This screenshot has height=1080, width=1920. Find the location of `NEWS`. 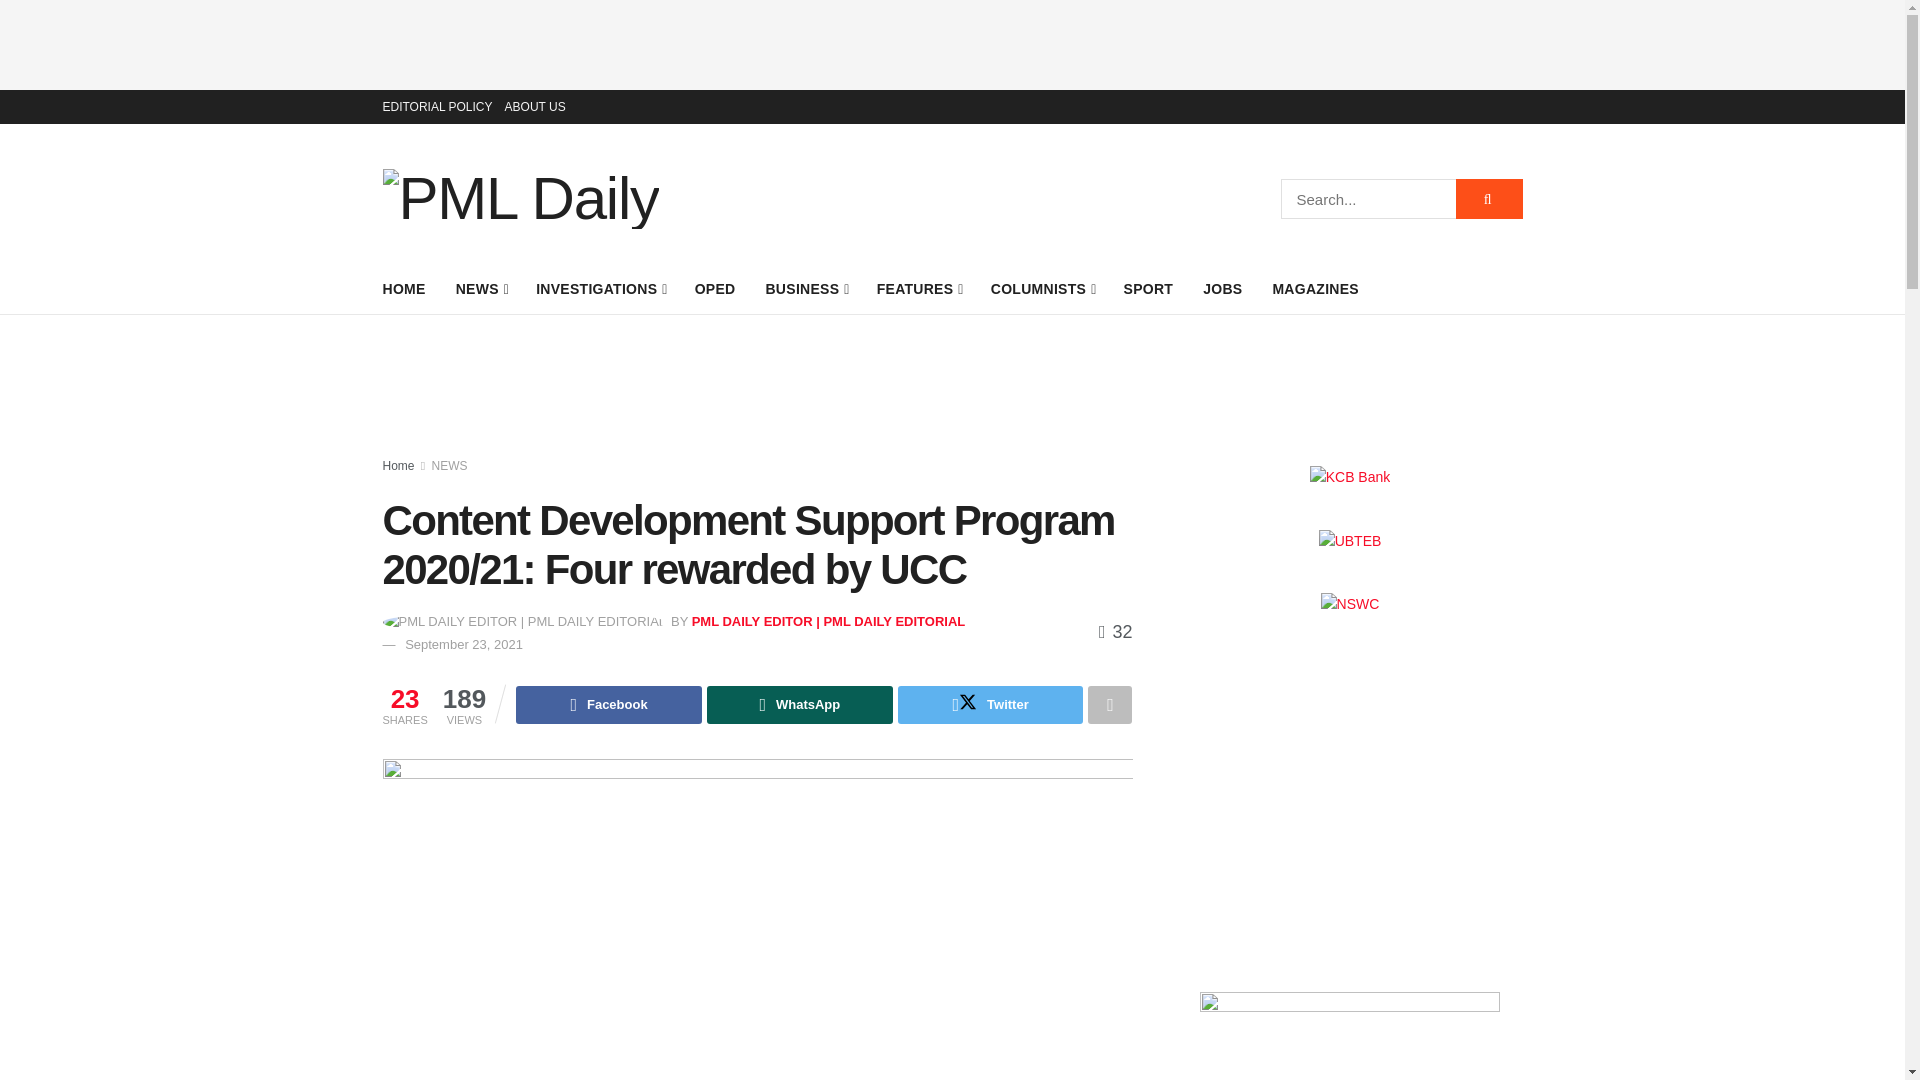

NEWS is located at coordinates (481, 289).